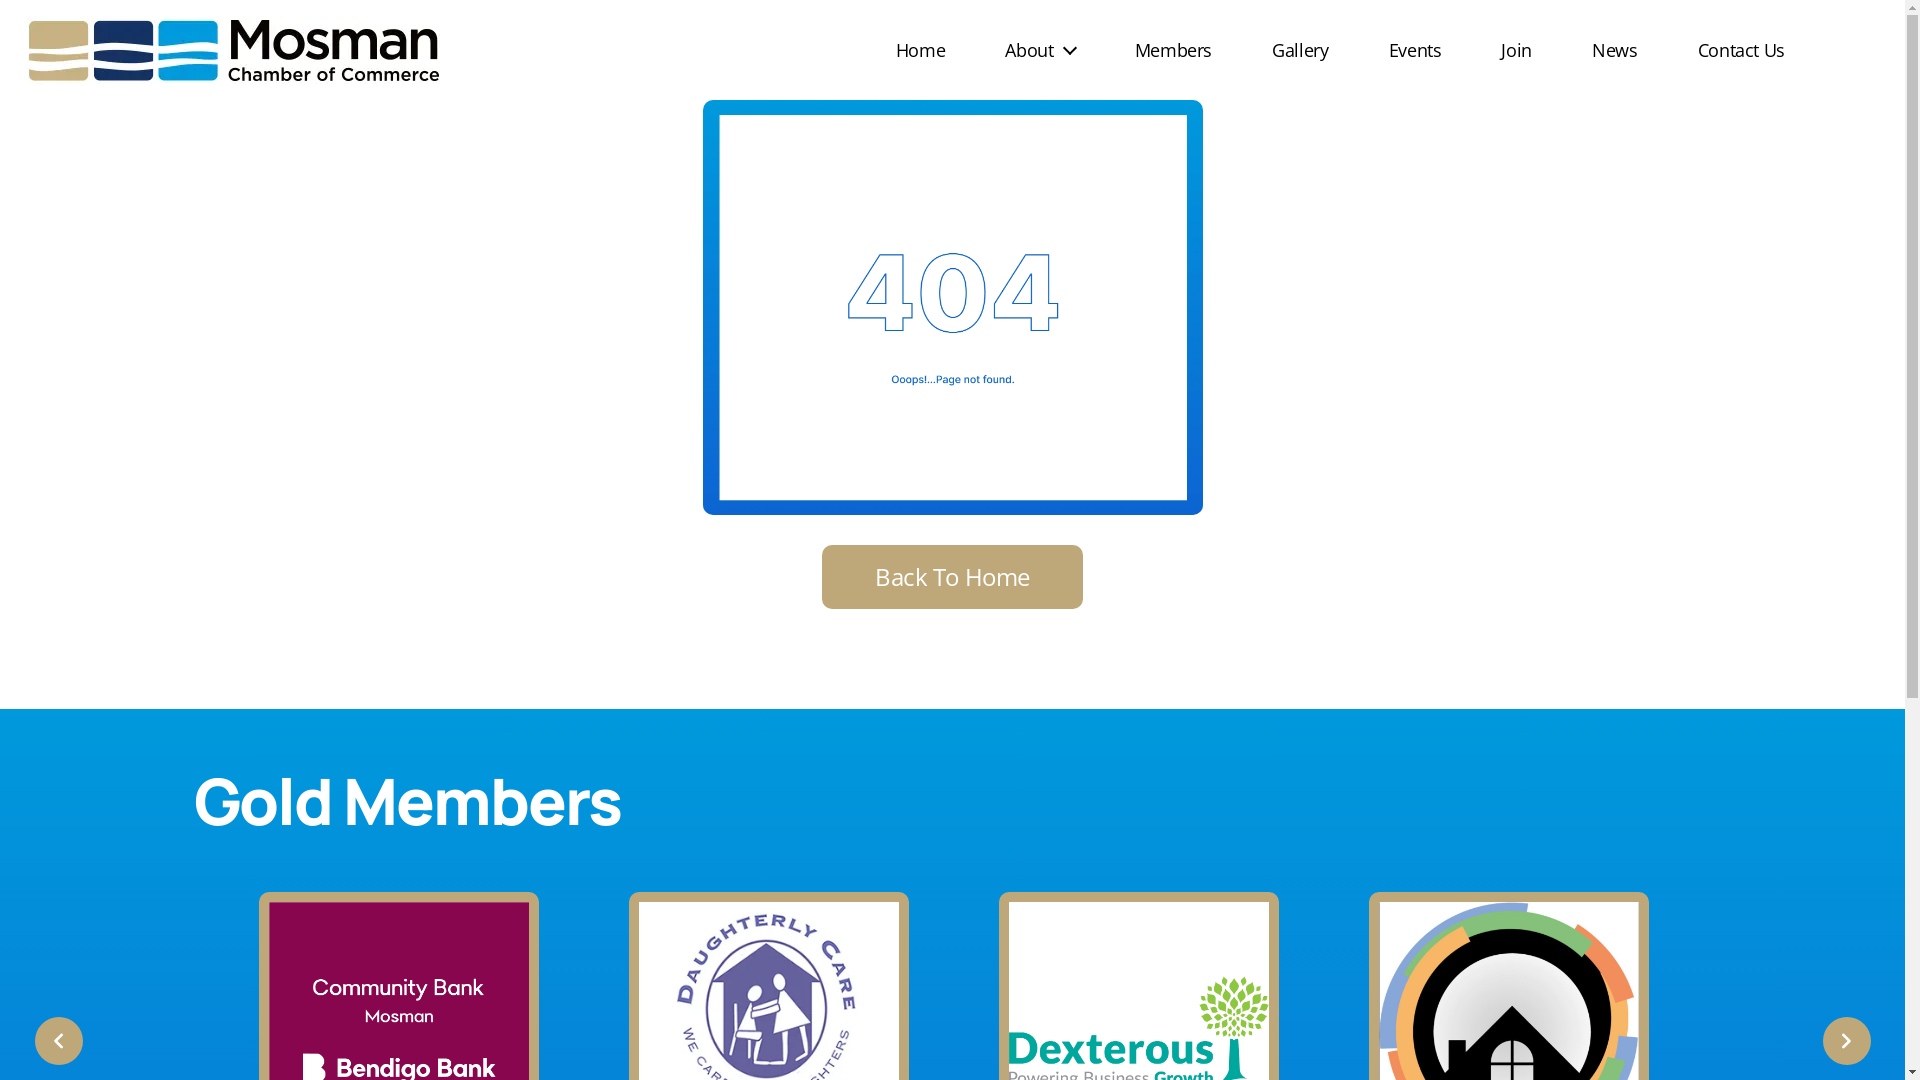  Describe the element at coordinates (58, 1041) in the screenshot. I see `Previous` at that location.